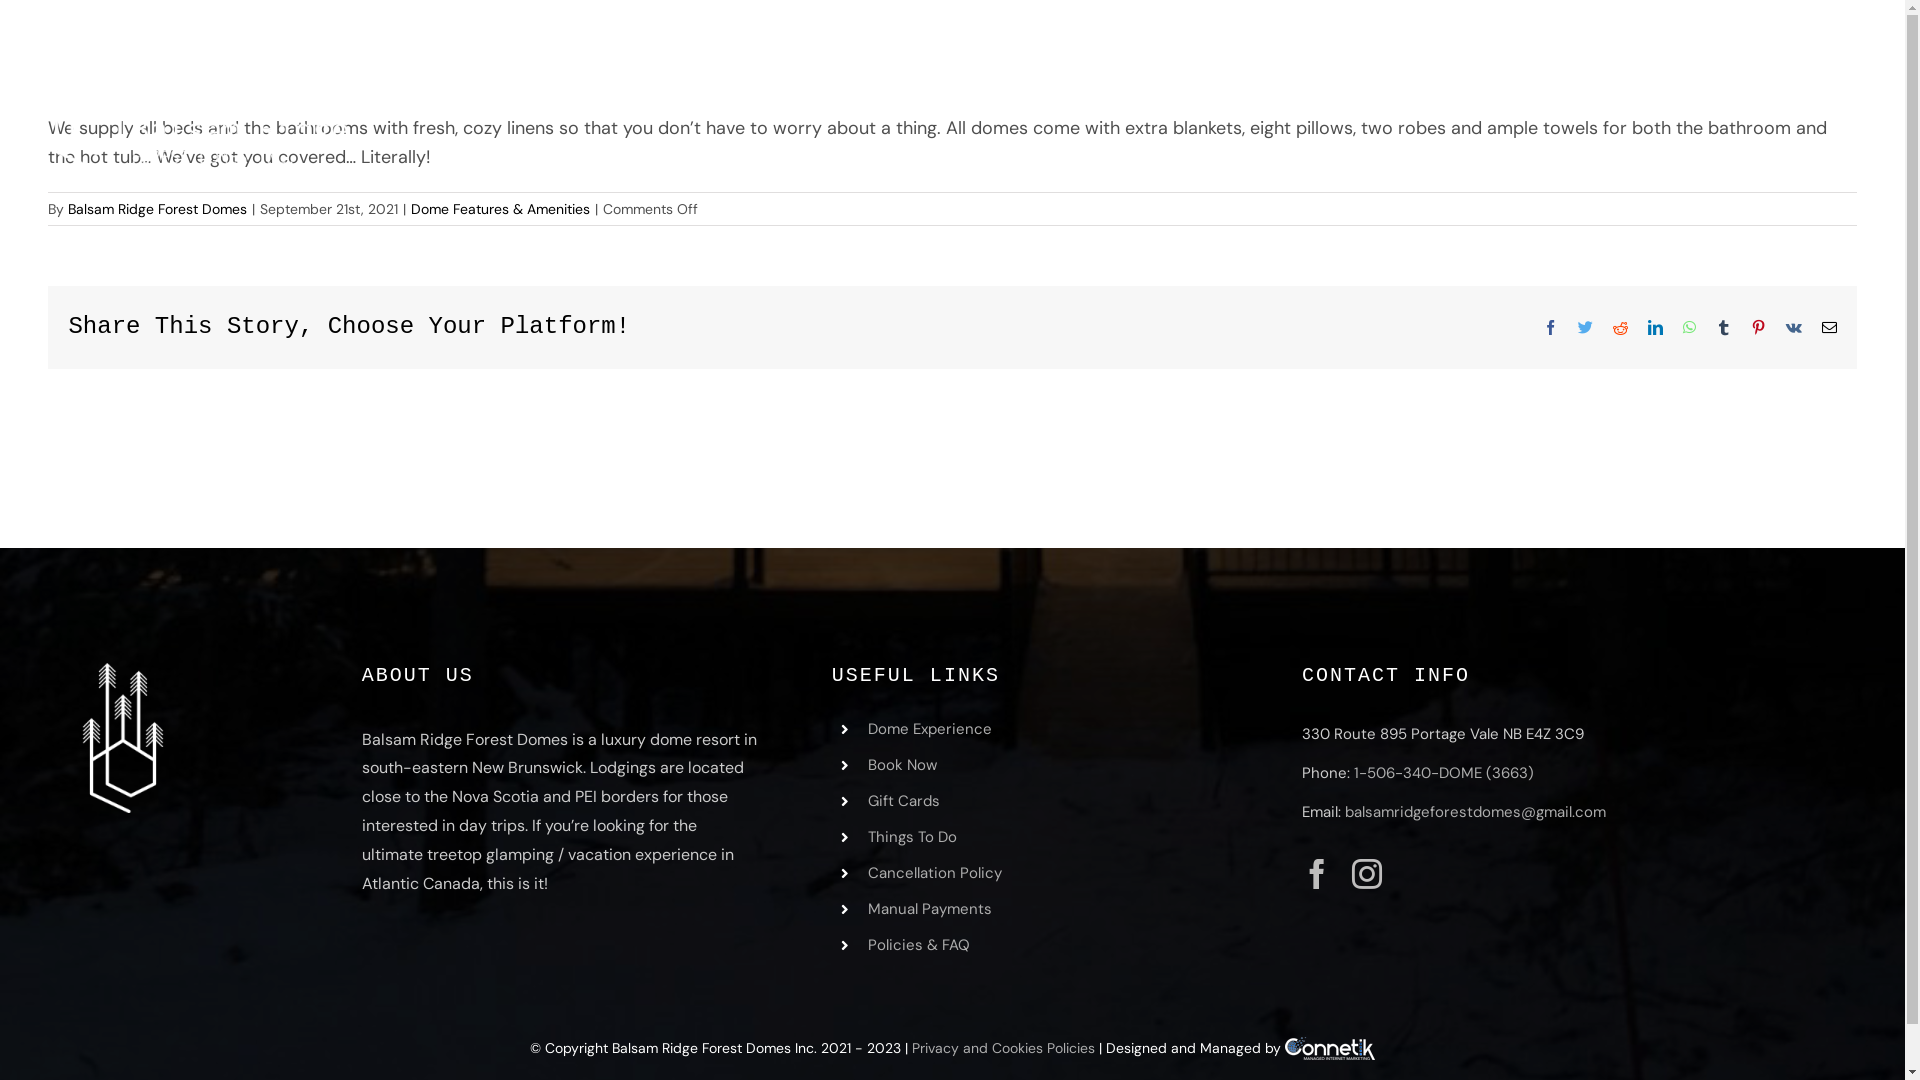 The image size is (1920, 1080). What do you see at coordinates (1758, 328) in the screenshot?
I see `Pinterest` at bounding box center [1758, 328].